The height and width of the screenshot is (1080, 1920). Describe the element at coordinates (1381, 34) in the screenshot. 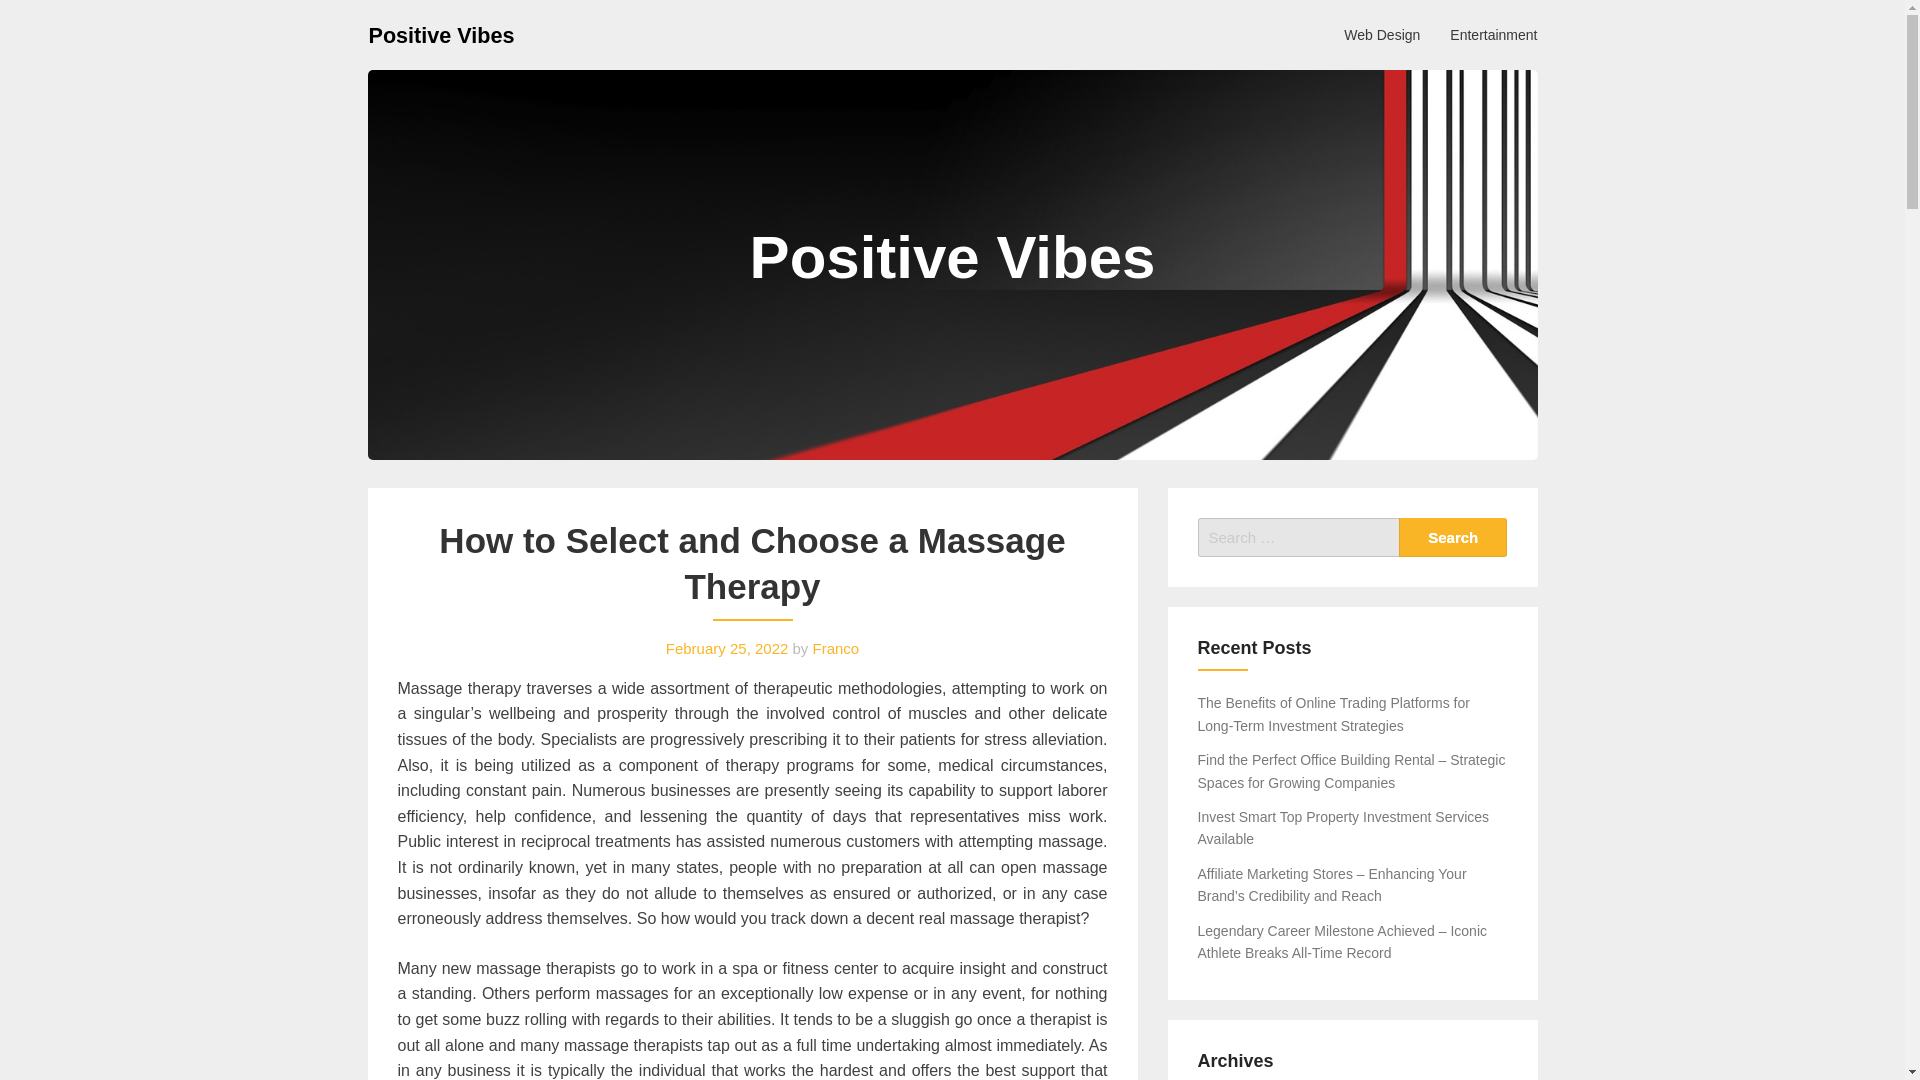

I see `Web Design` at that location.